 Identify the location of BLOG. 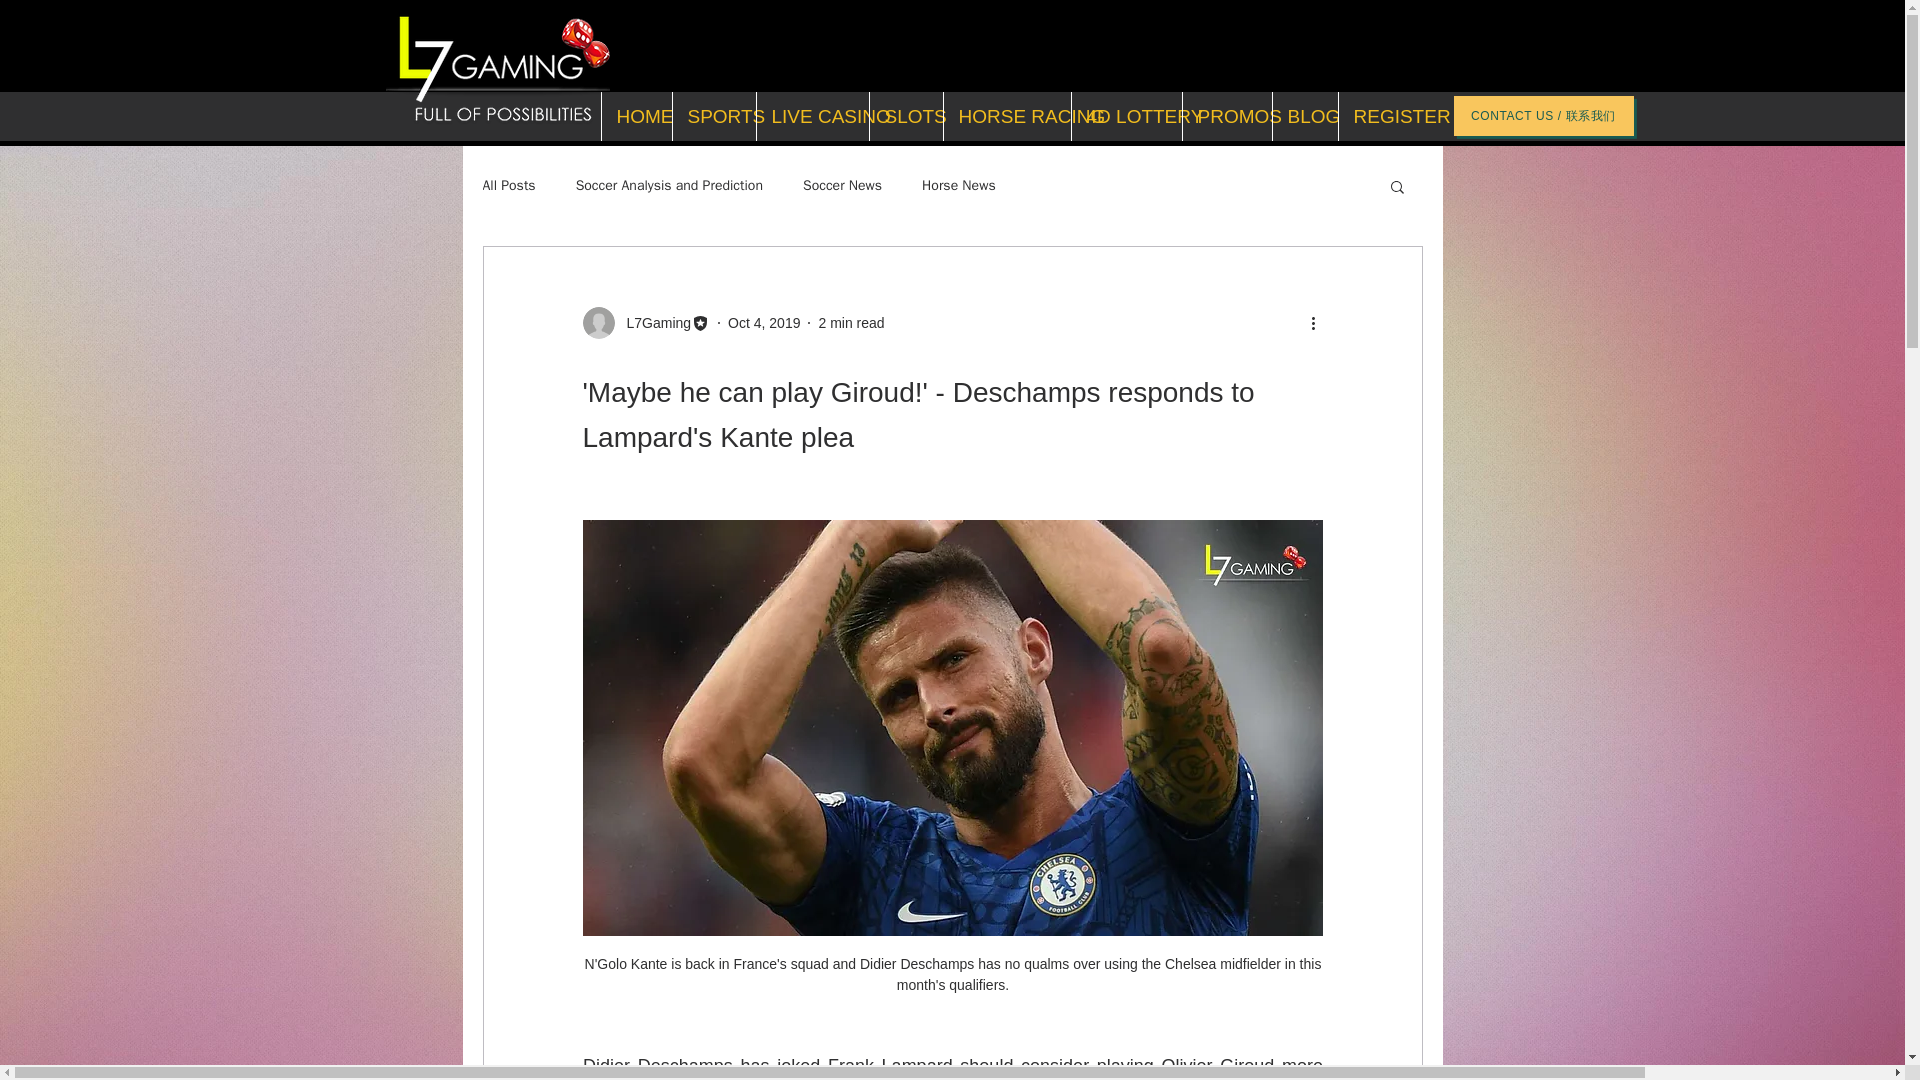
(1304, 116).